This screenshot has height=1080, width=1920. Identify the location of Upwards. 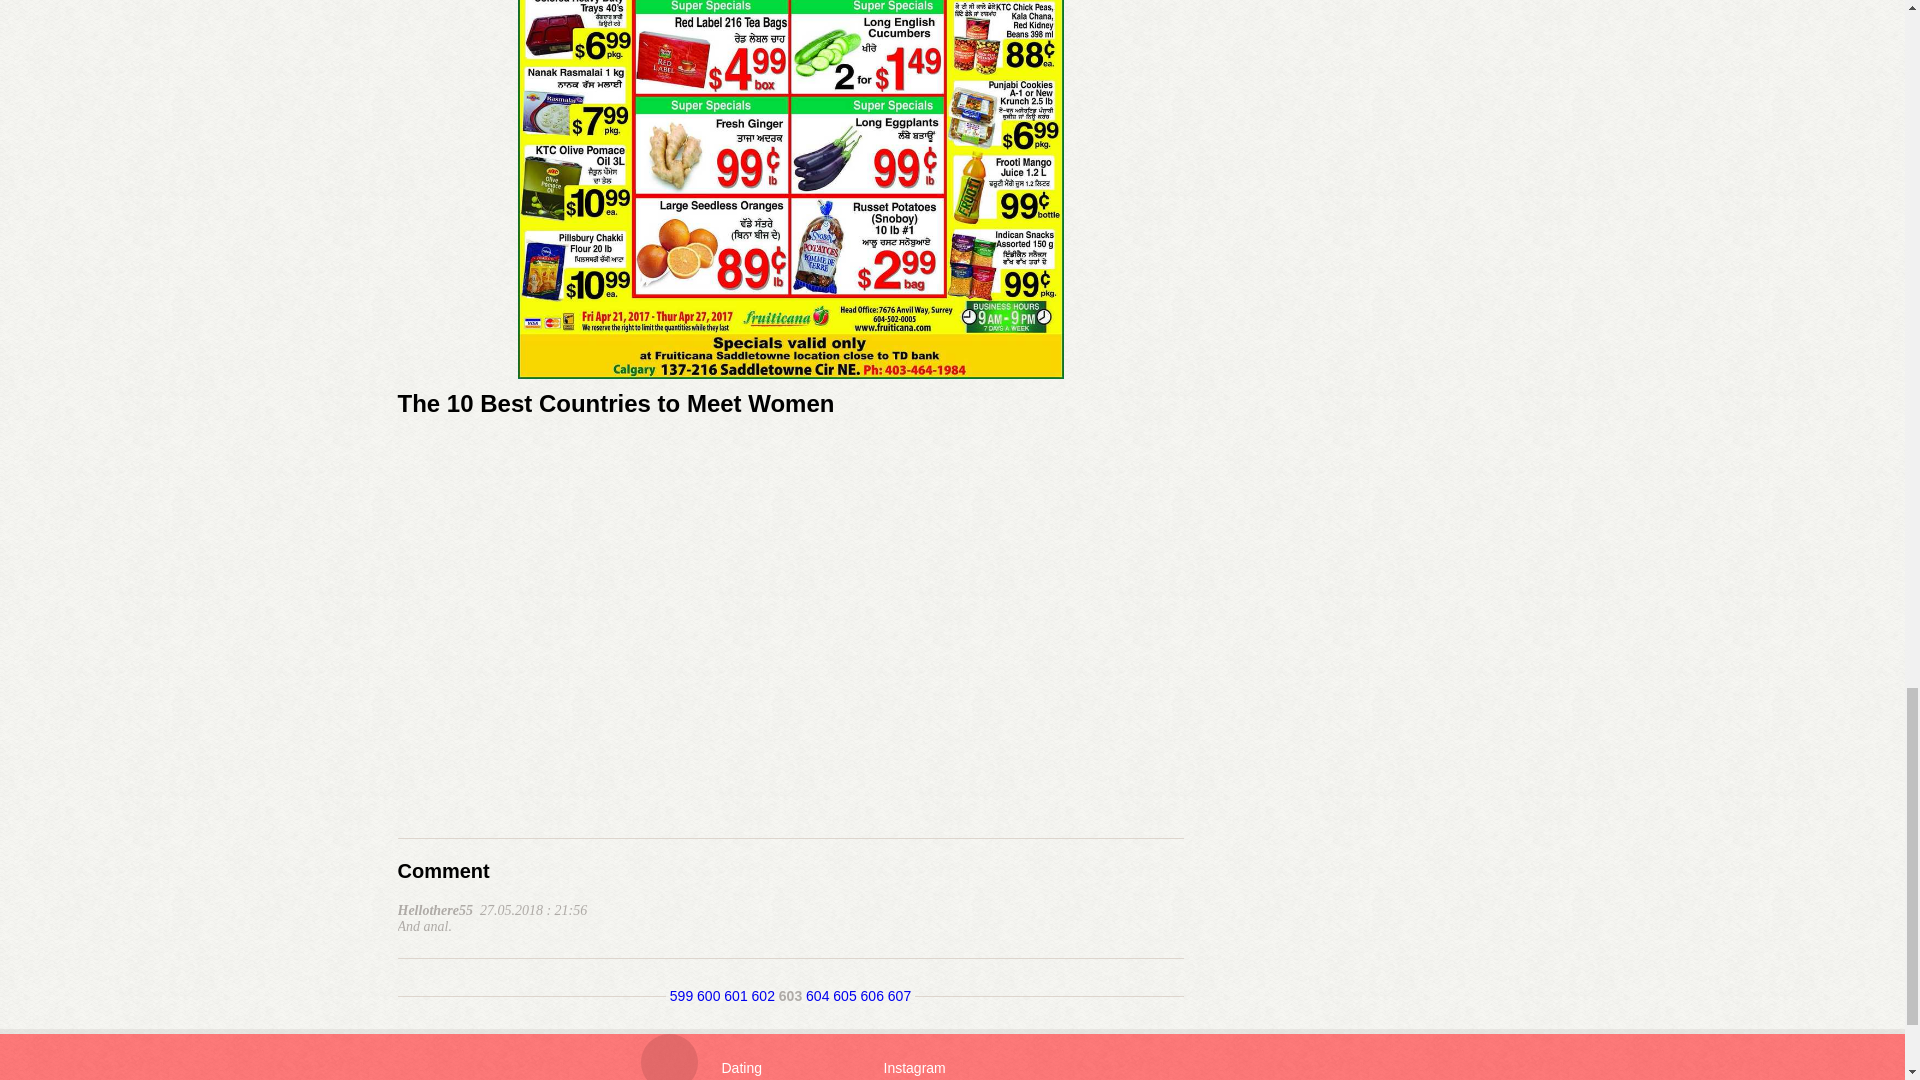
(668, 1056).